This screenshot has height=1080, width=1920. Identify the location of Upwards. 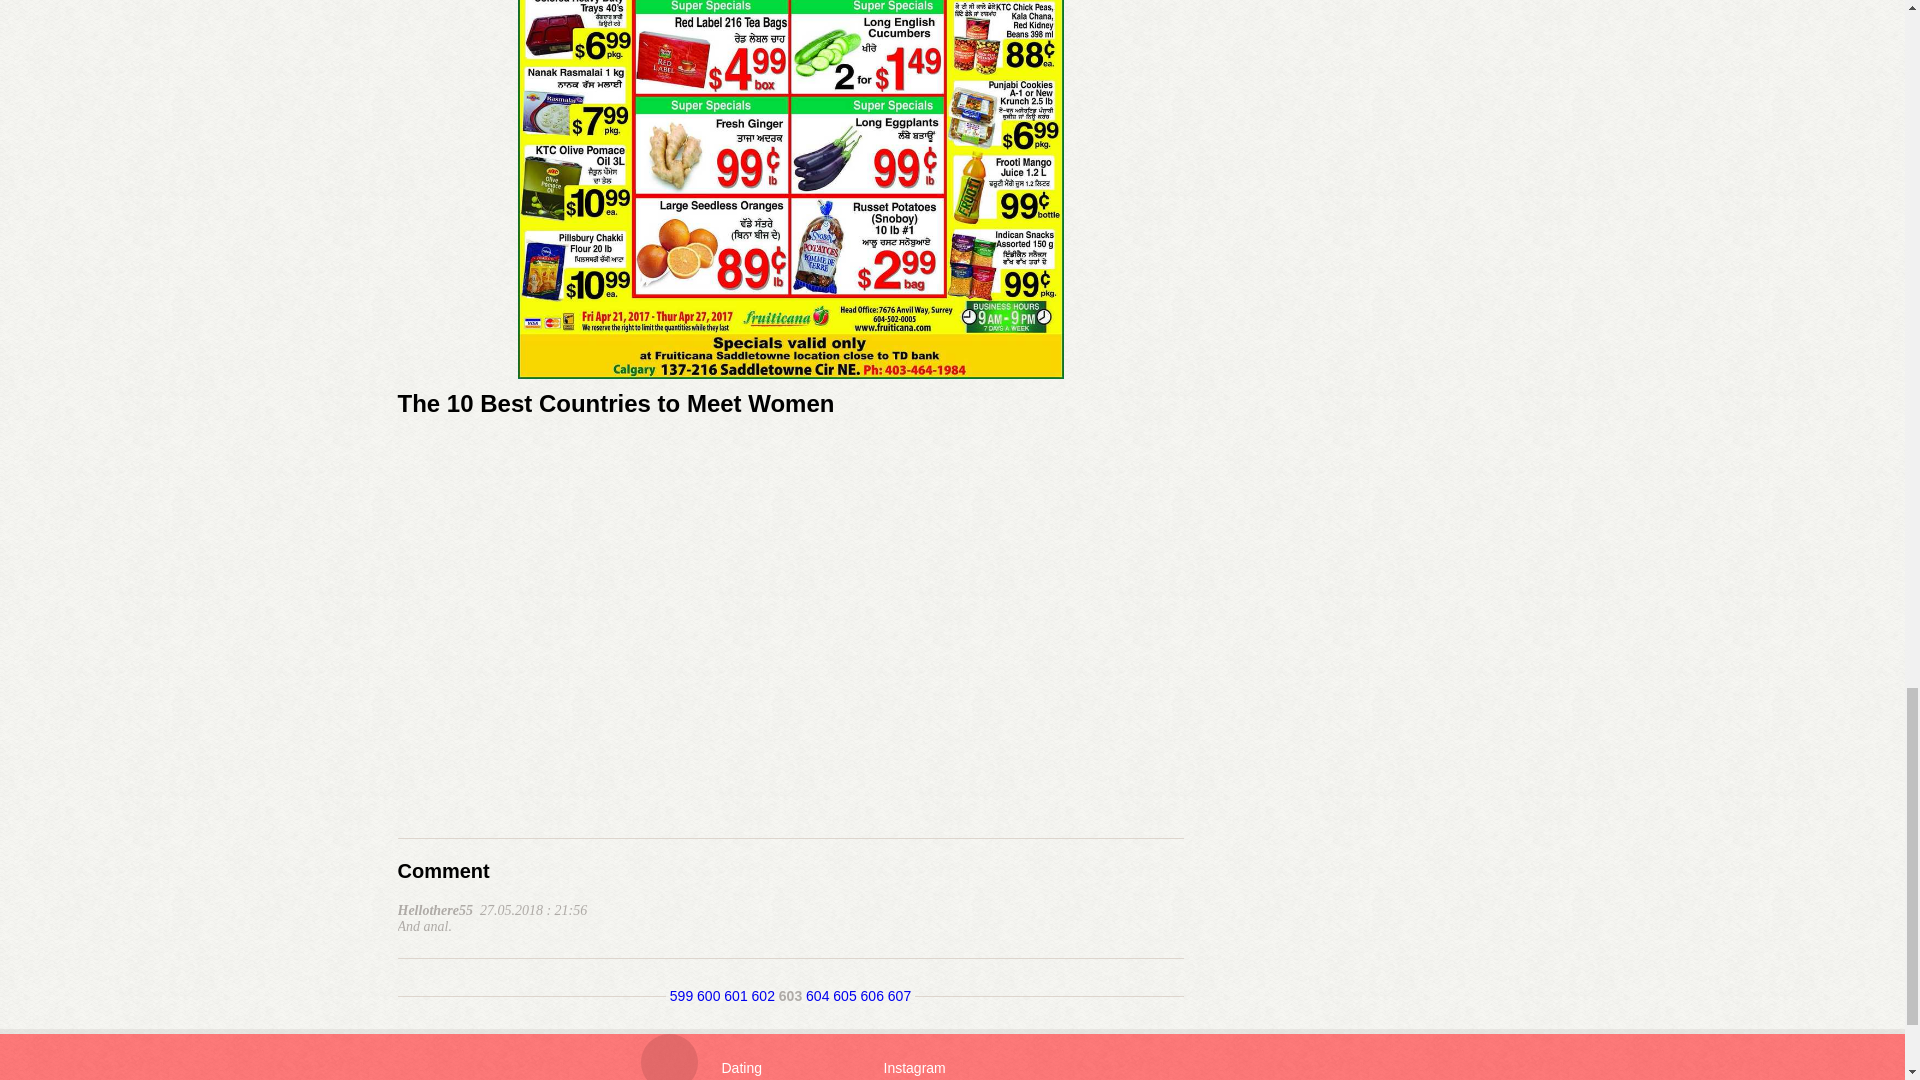
(668, 1056).